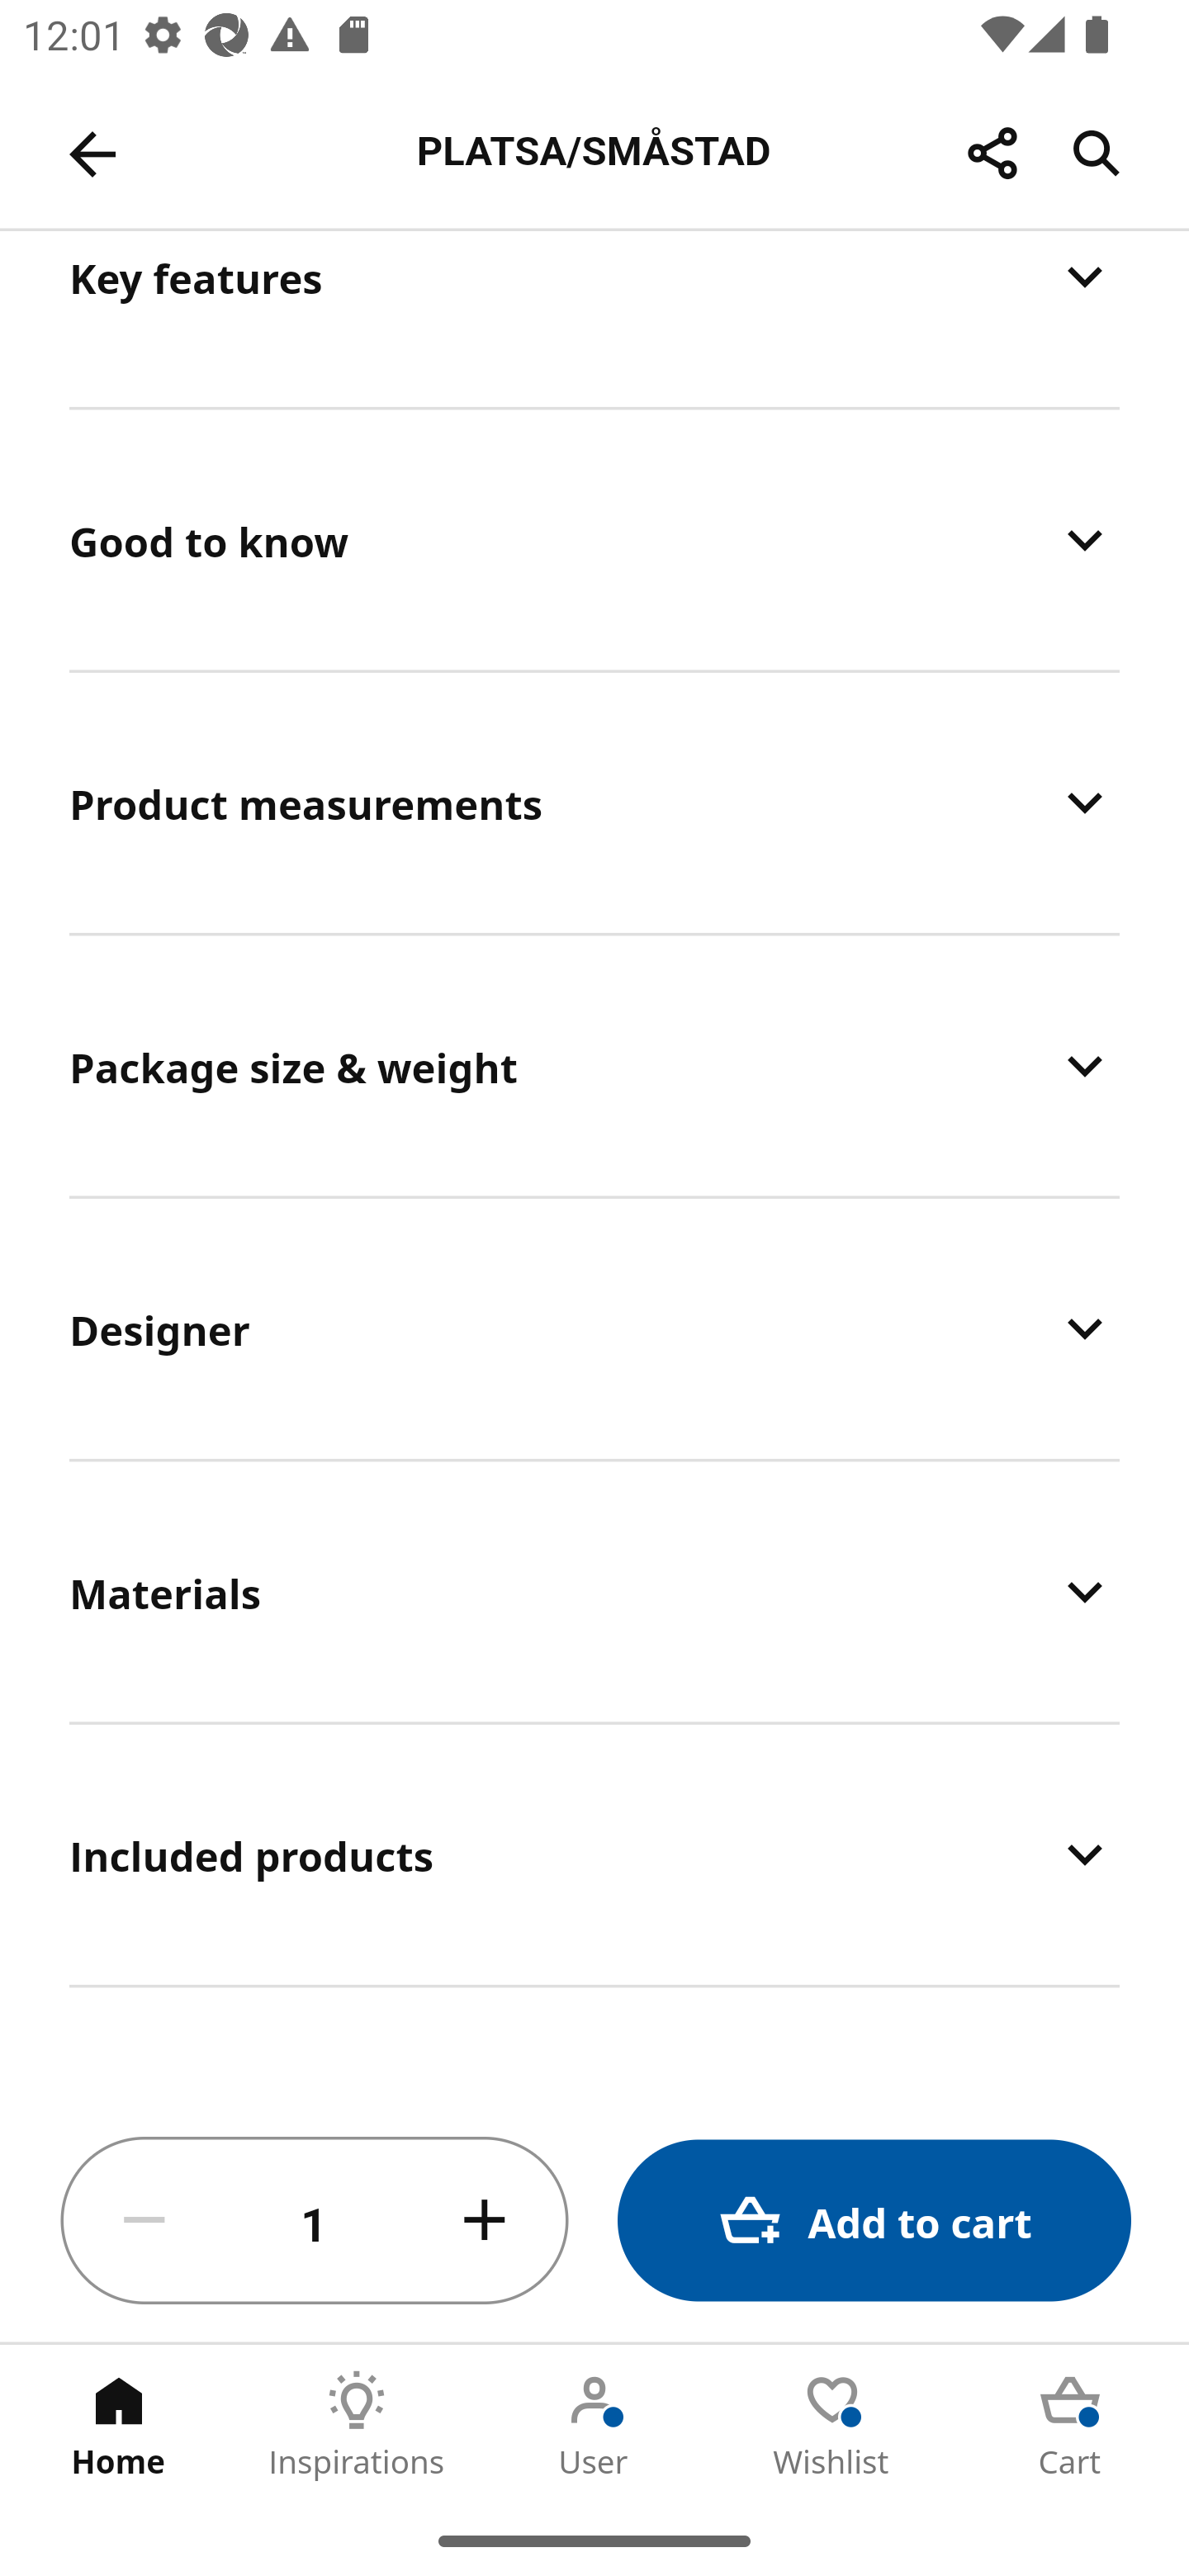  What do you see at coordinates (594, 1854) in the screenshot?
I see `Included products` at bounding box center [594, 1854].